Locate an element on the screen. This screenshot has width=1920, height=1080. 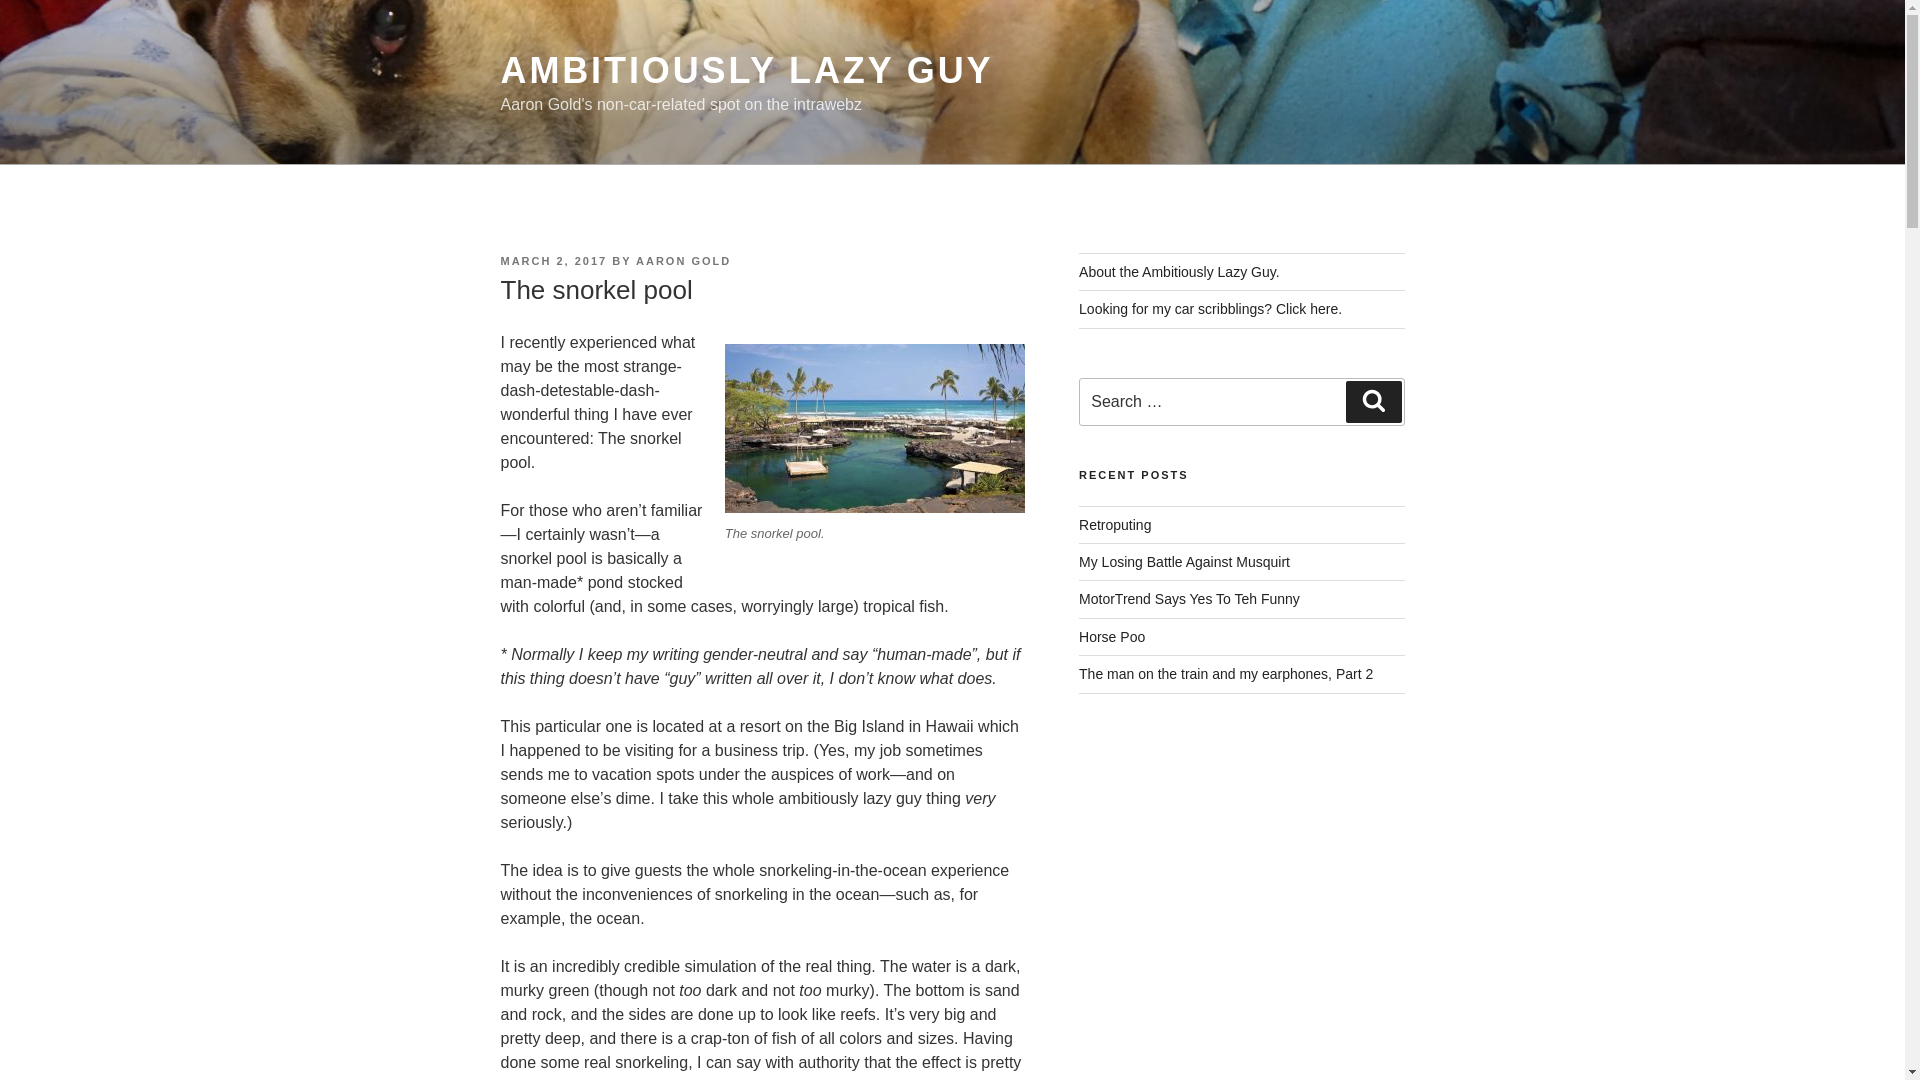
About the Ambitiously Lazy Guy. is located at coordinates (1180, 271).